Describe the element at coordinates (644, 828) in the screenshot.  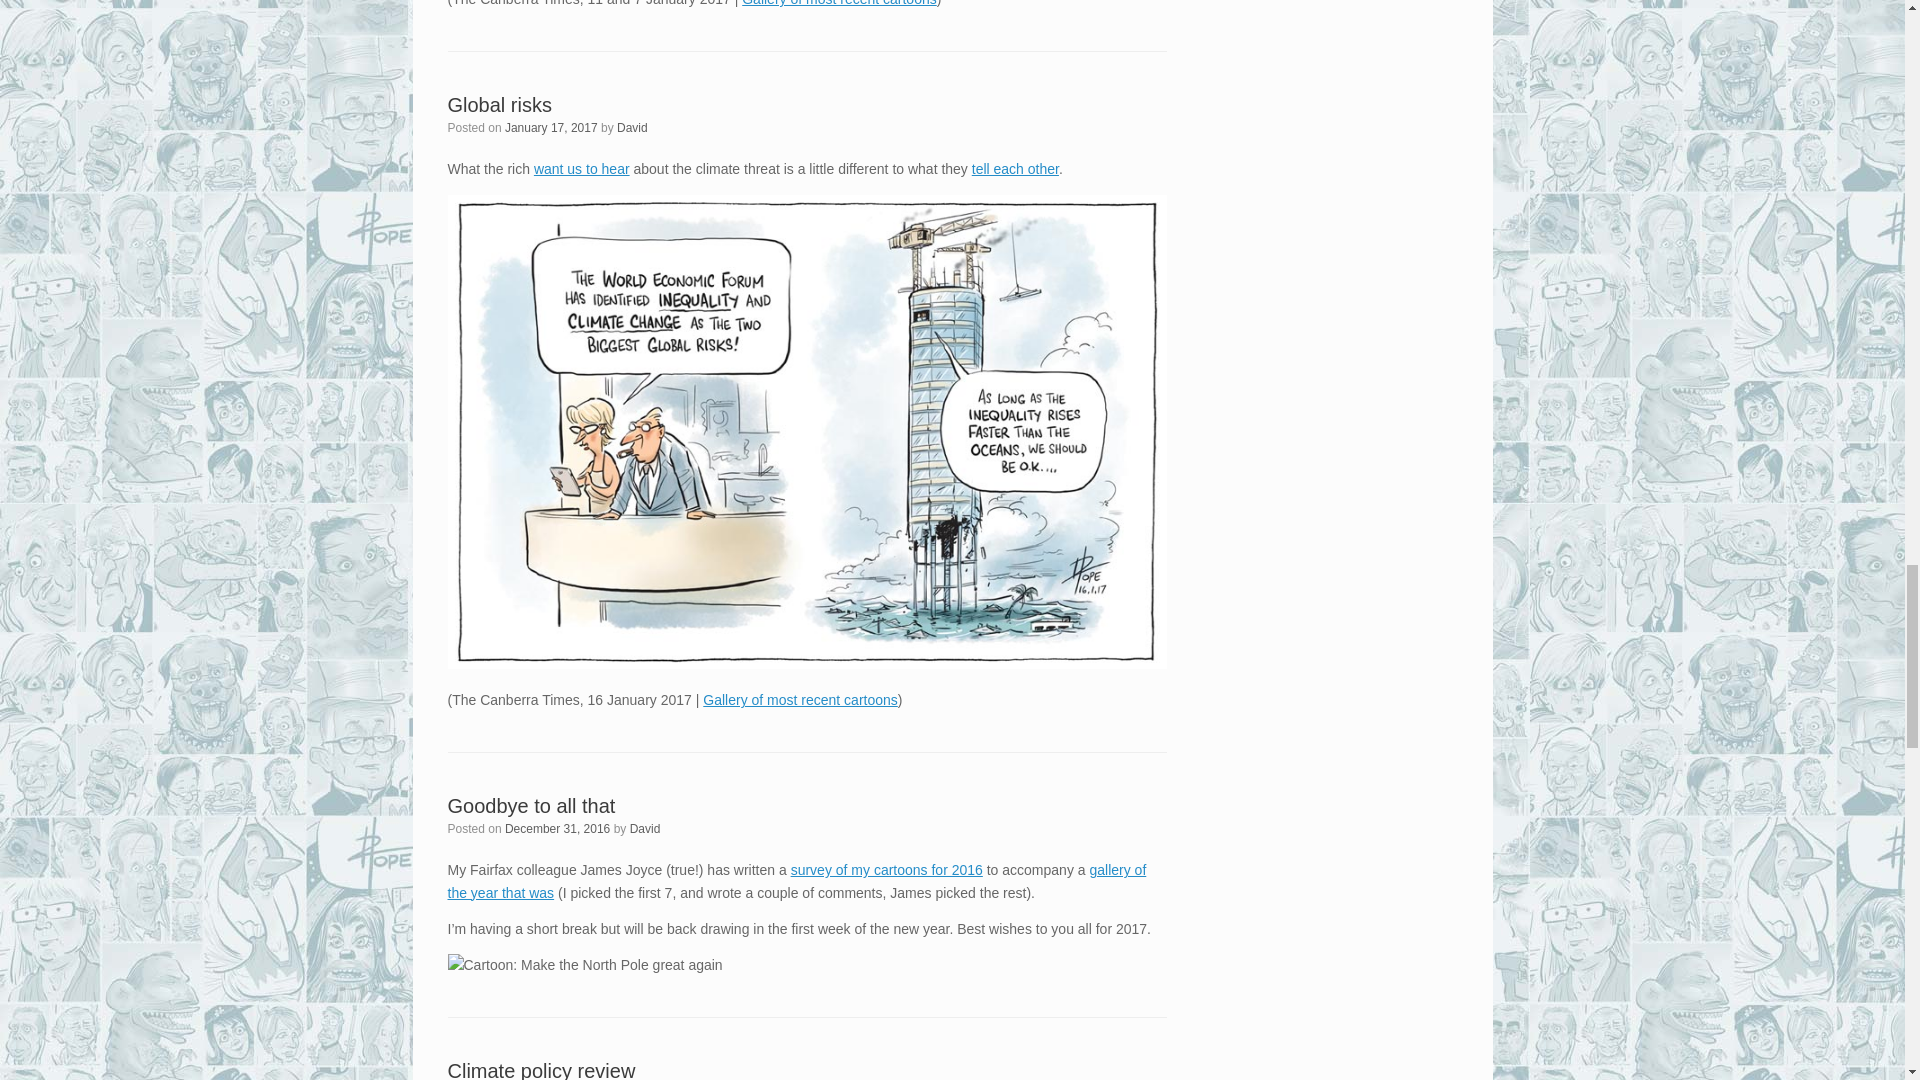
I see `David` at that location.